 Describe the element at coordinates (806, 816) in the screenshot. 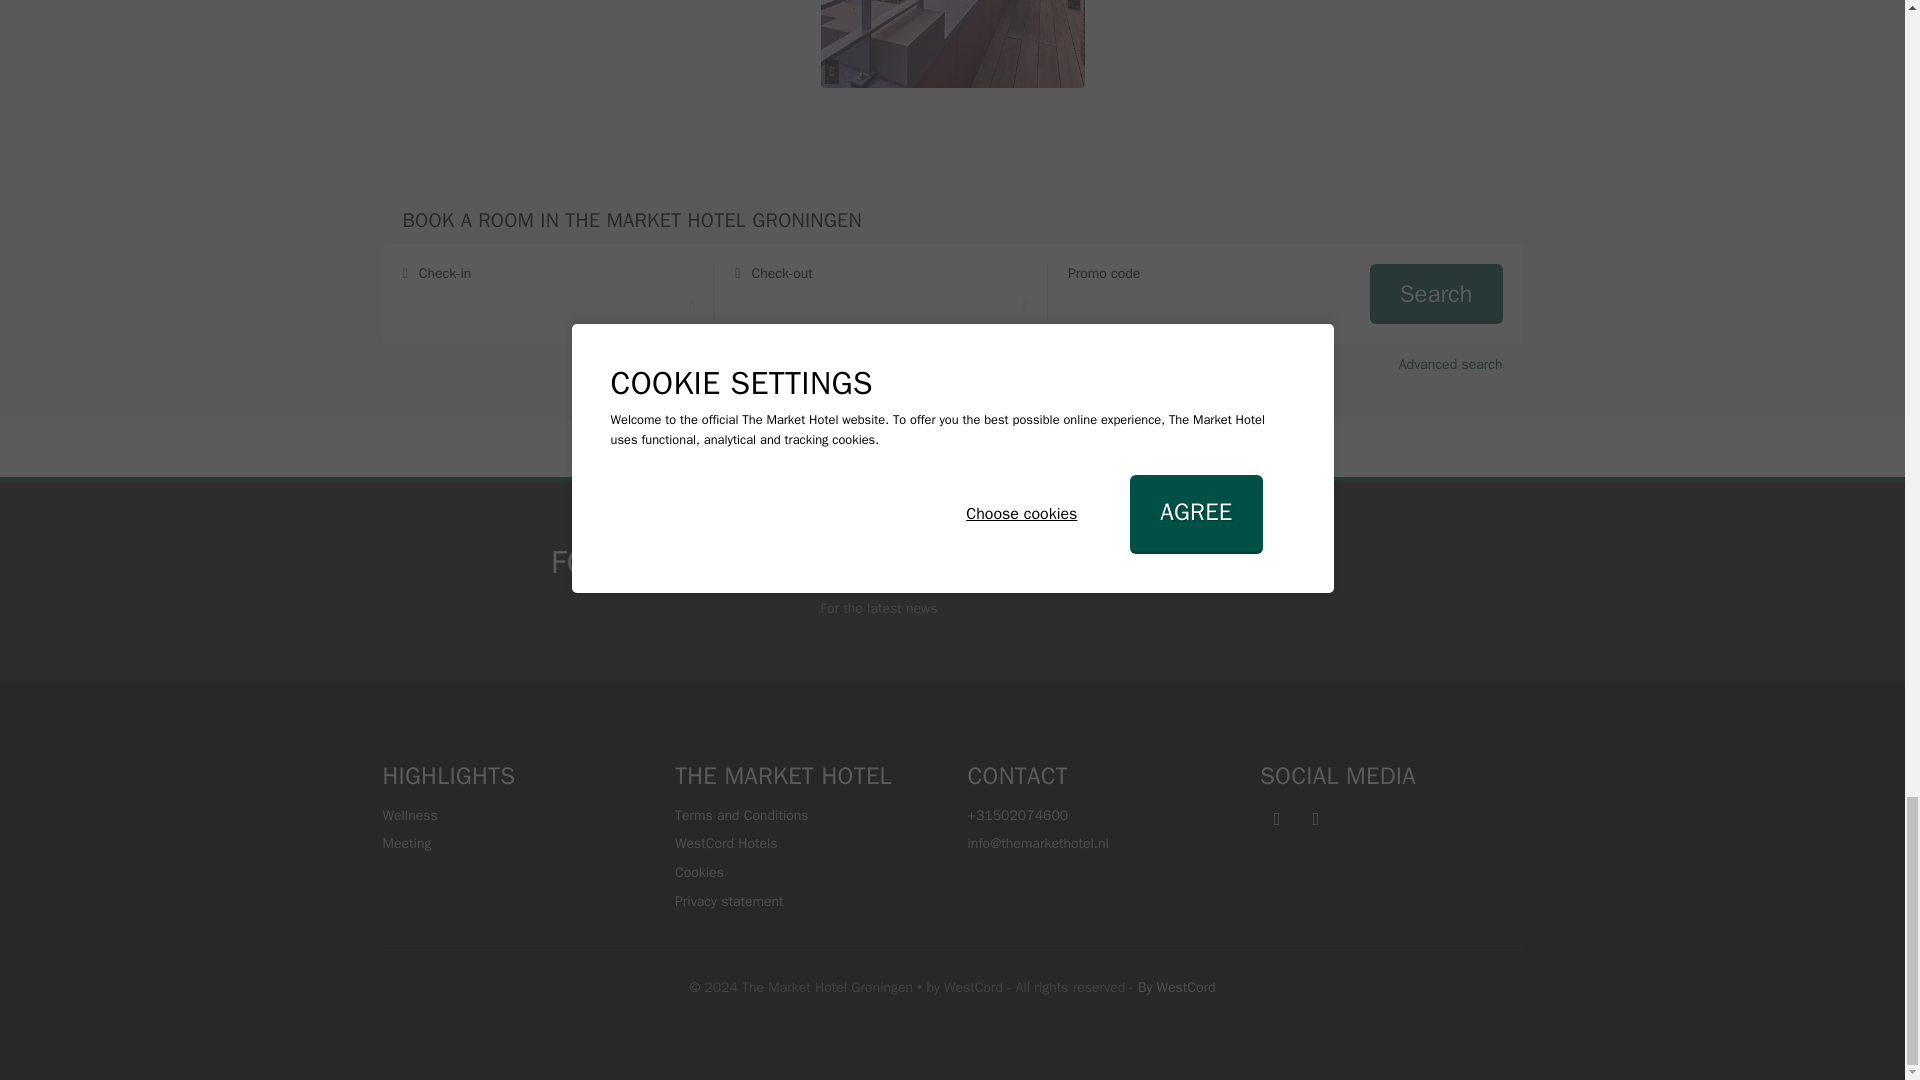

I see `Terms and Conditions` at that location.